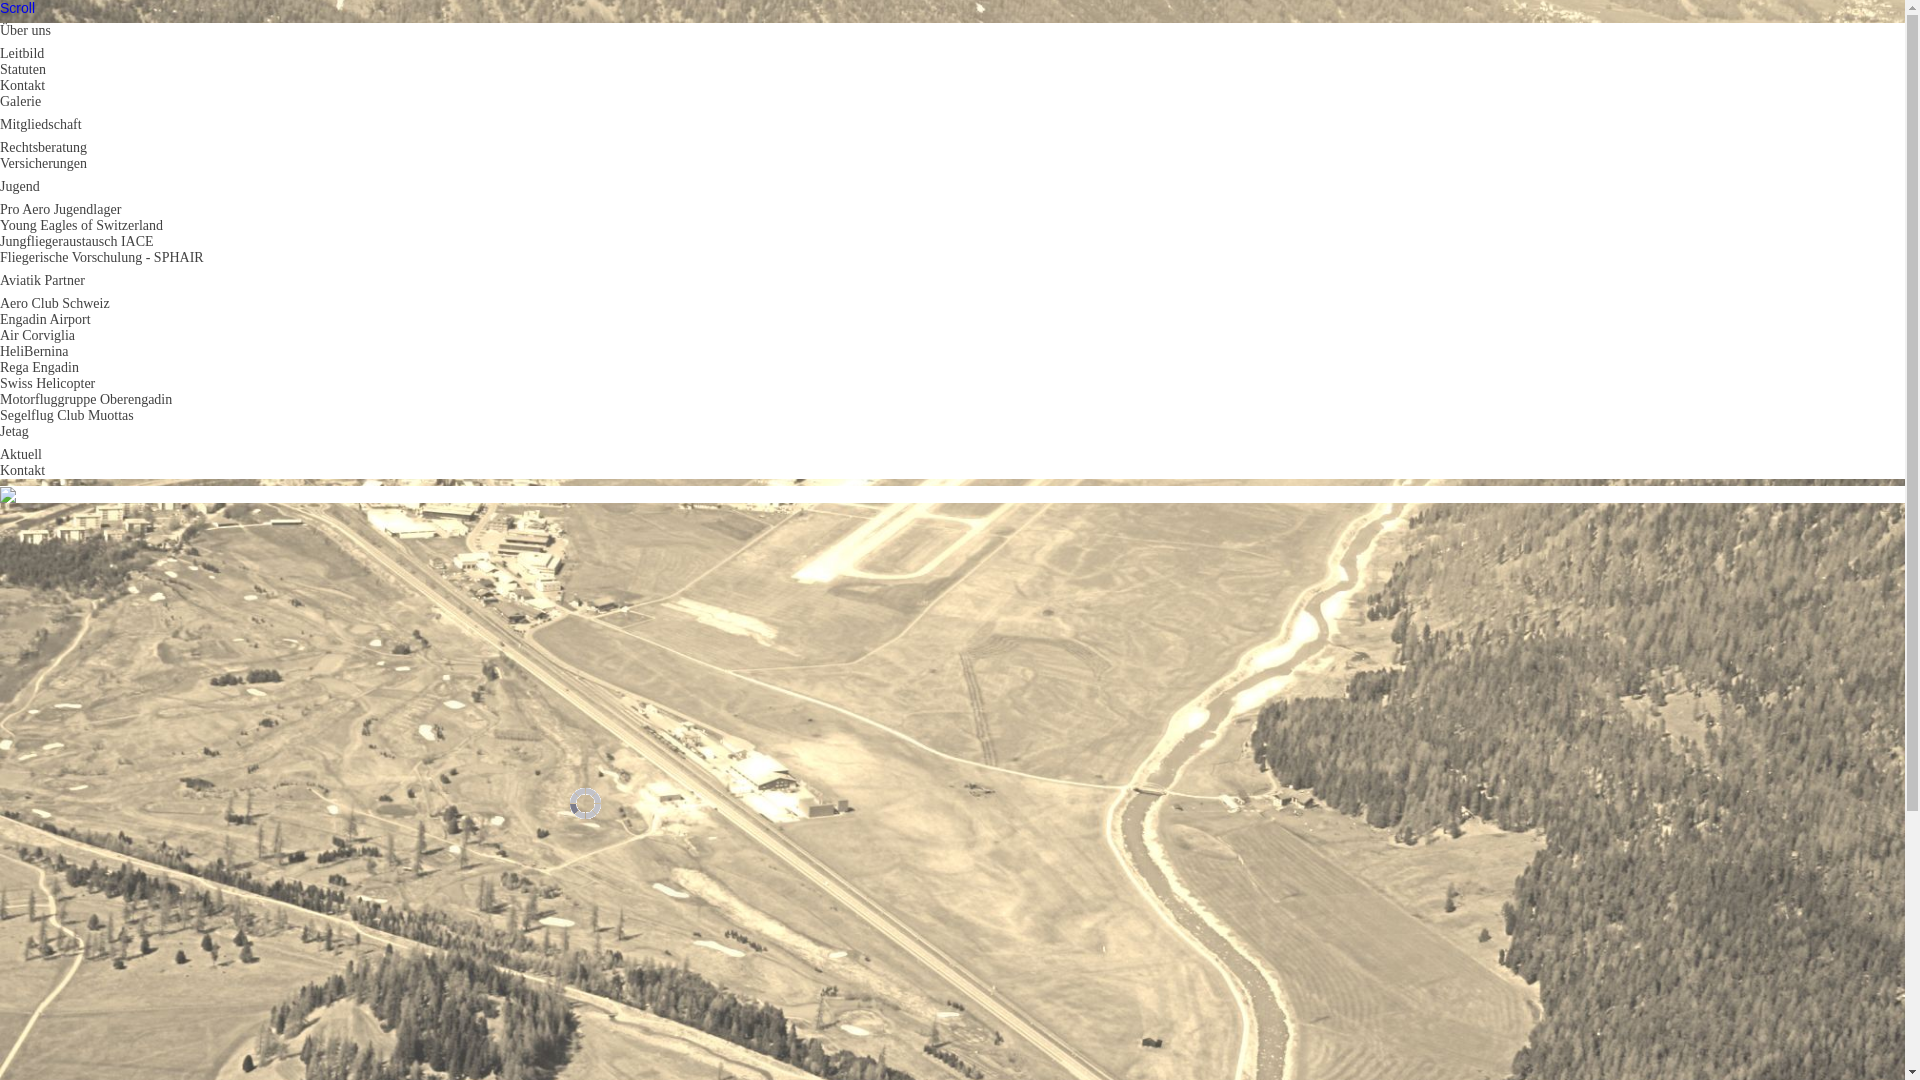  What do you see at coordinates (21, 454) in the screenshot?
I see `Aktuell` at bounding box center [21, 454].